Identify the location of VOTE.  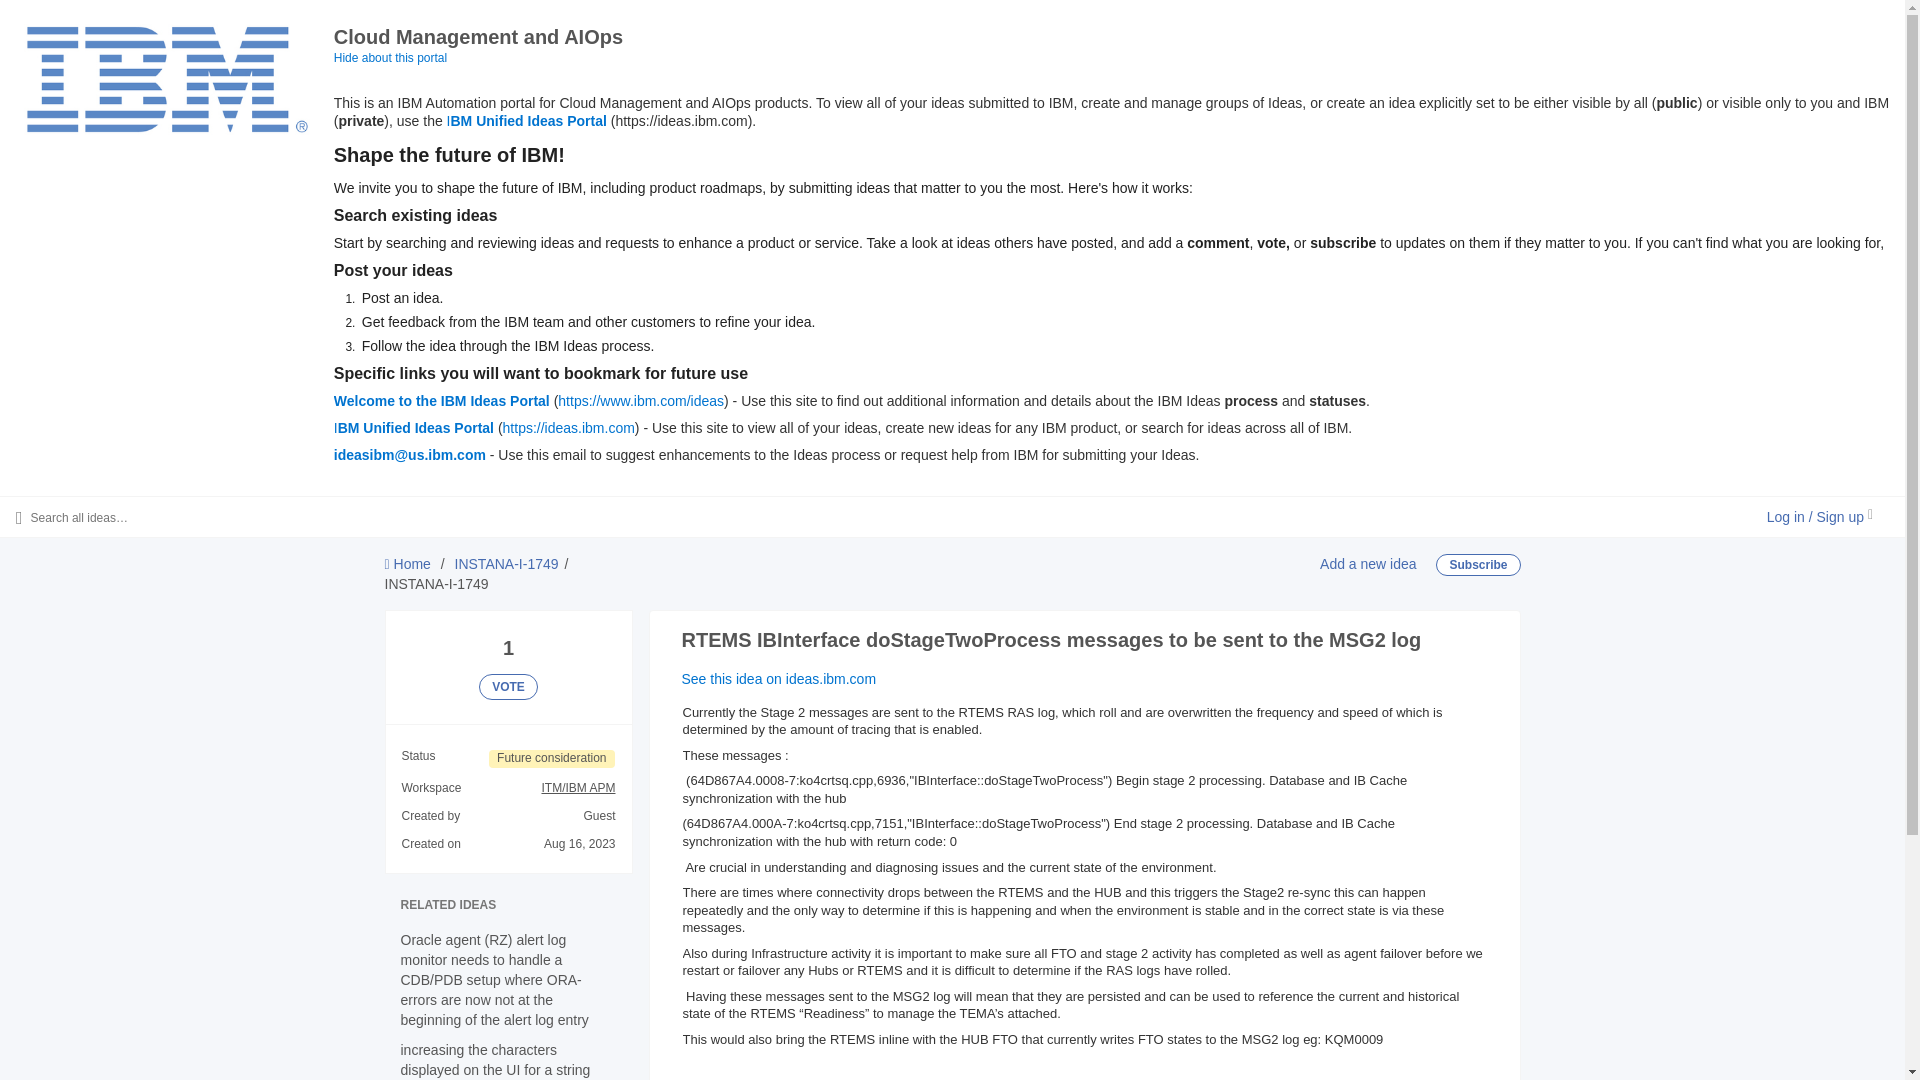
(508, 686).